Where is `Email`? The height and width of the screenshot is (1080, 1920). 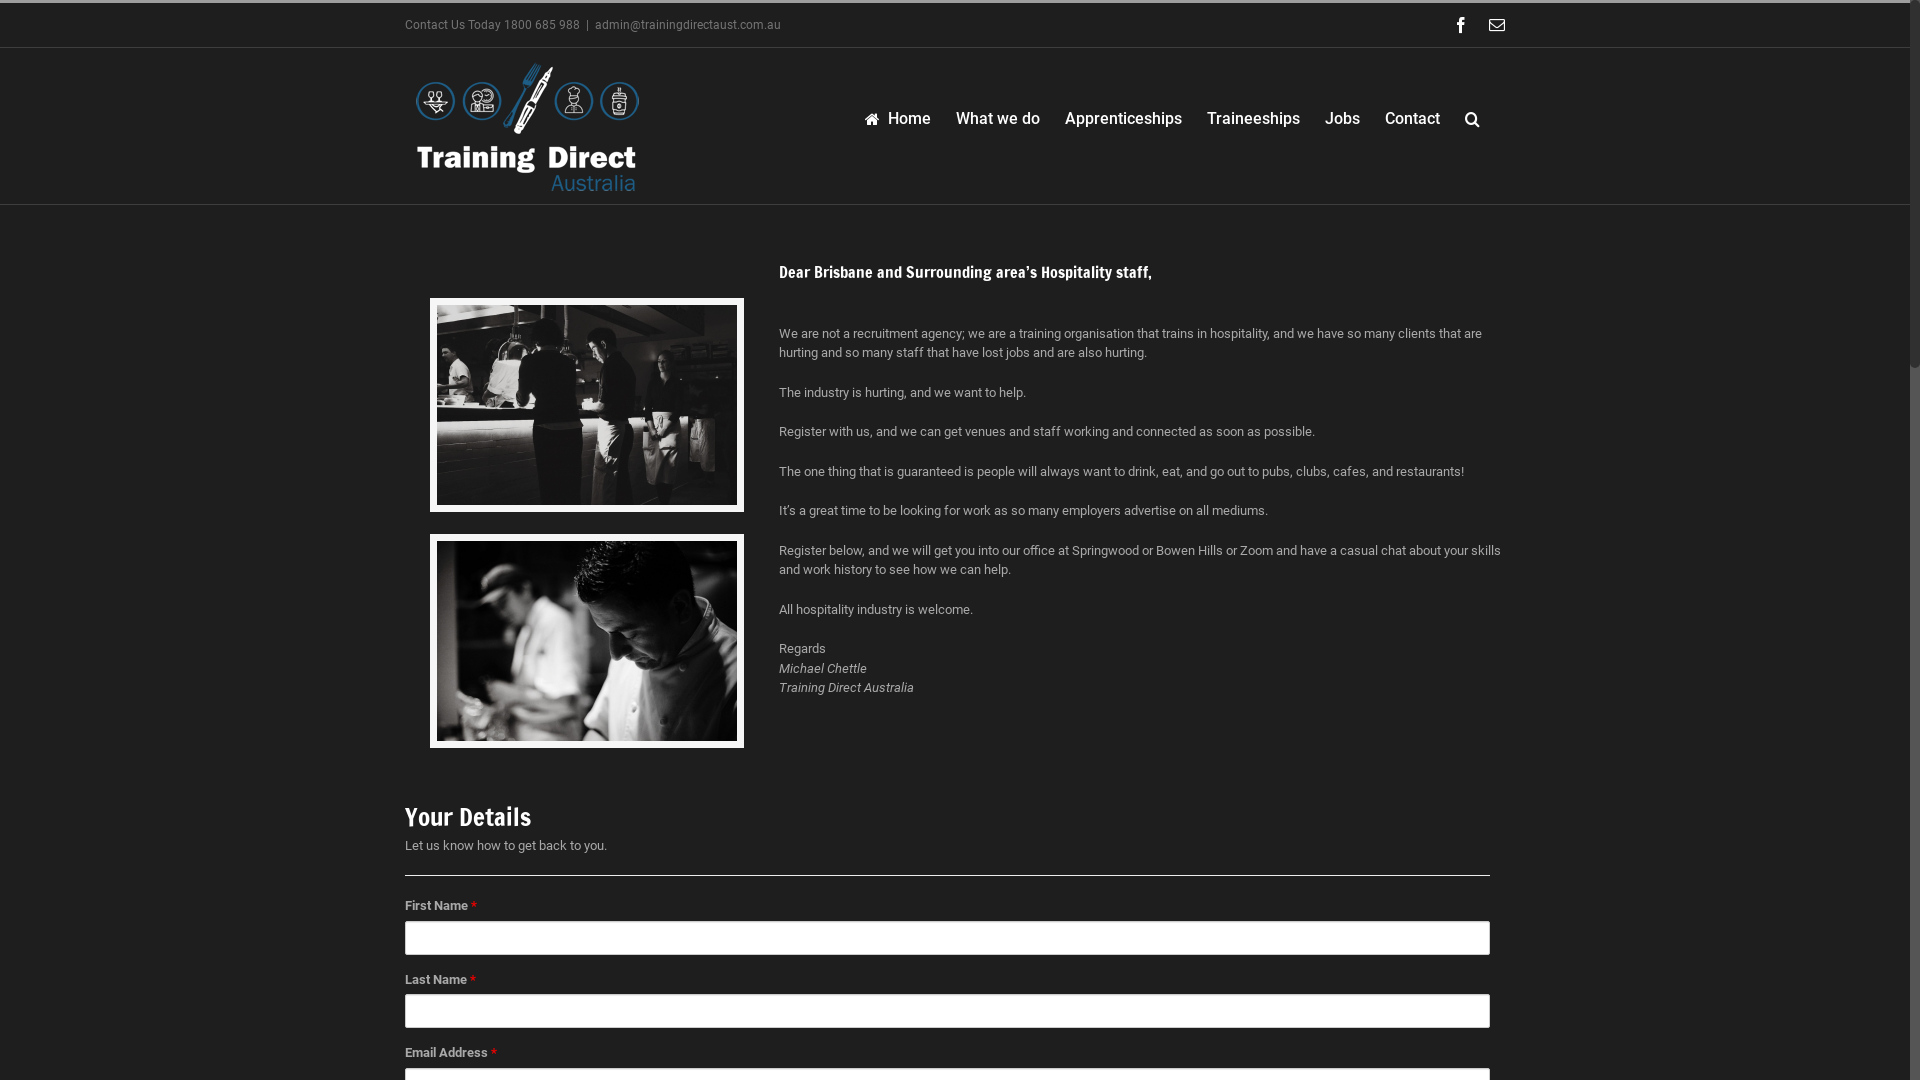 Email is located at coordinates (1497, 25).